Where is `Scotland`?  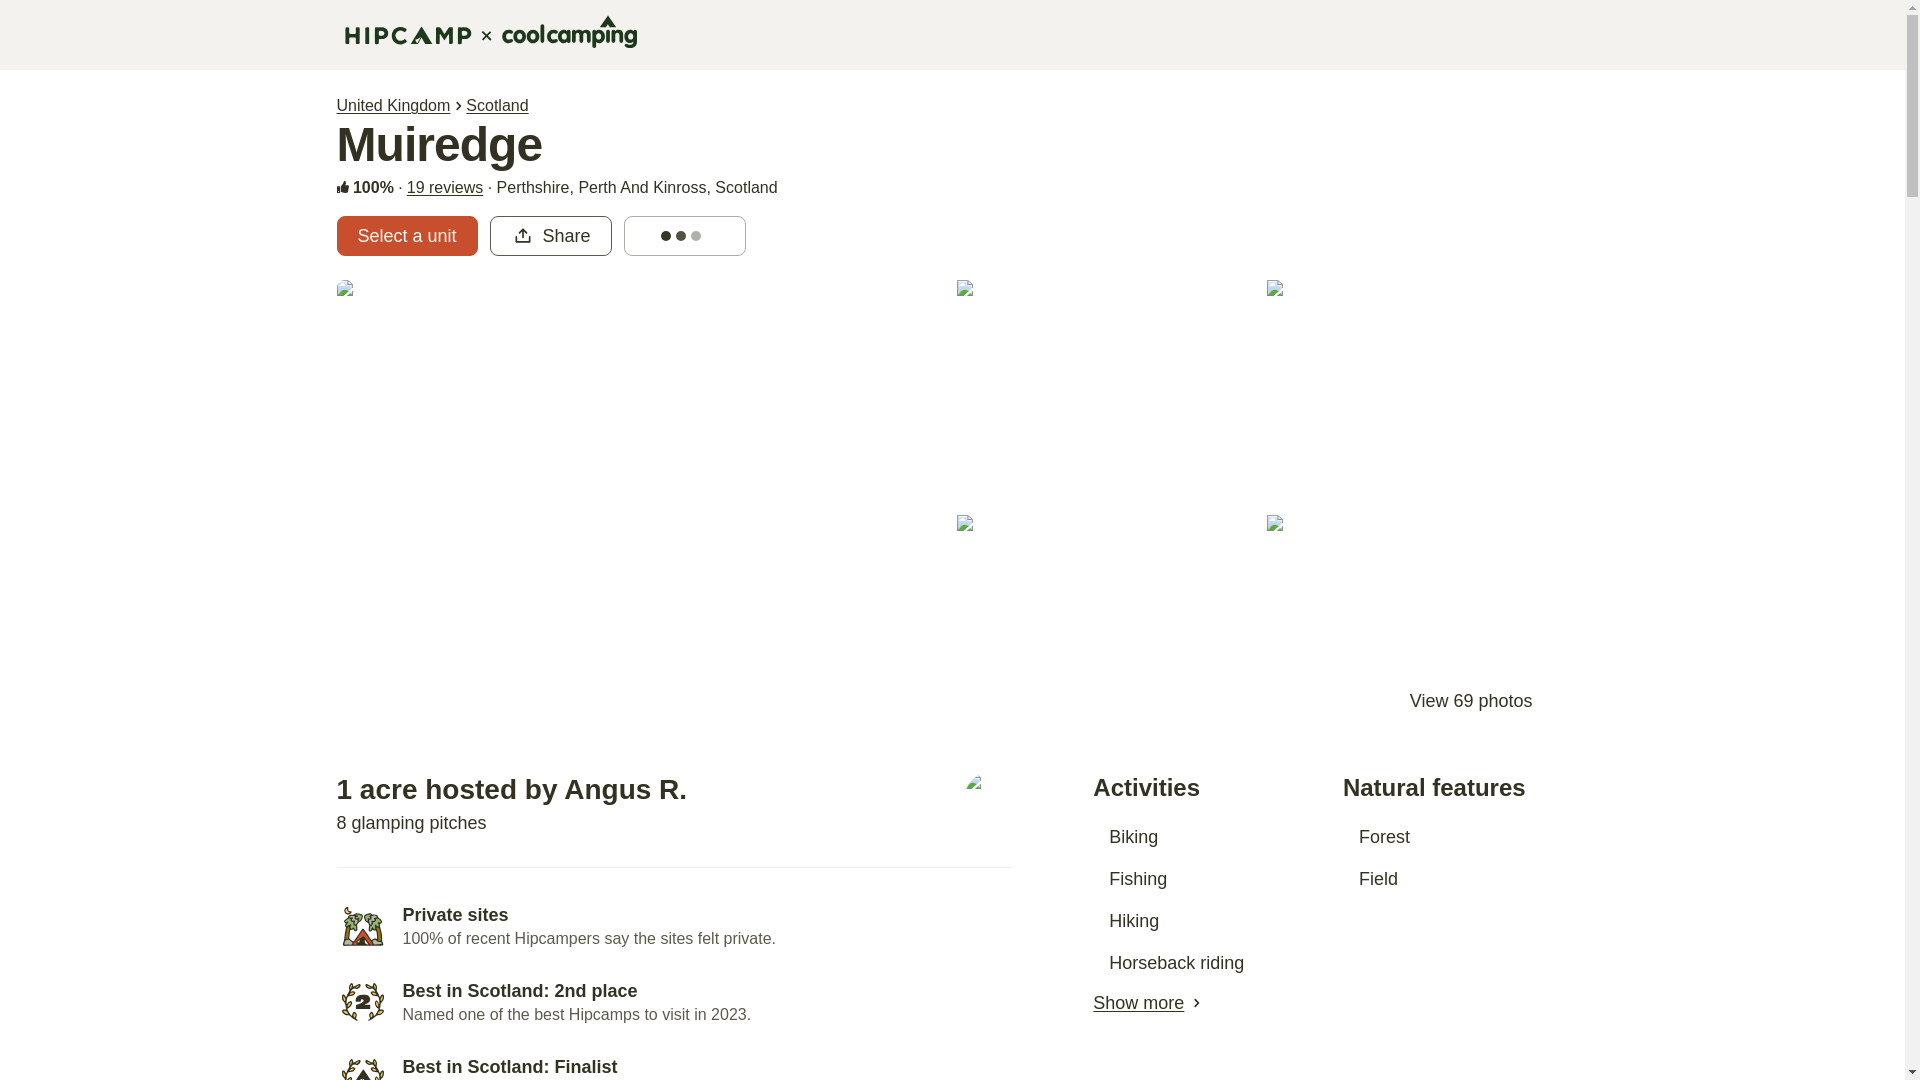 Scotland is located at coordinates (497, 105).